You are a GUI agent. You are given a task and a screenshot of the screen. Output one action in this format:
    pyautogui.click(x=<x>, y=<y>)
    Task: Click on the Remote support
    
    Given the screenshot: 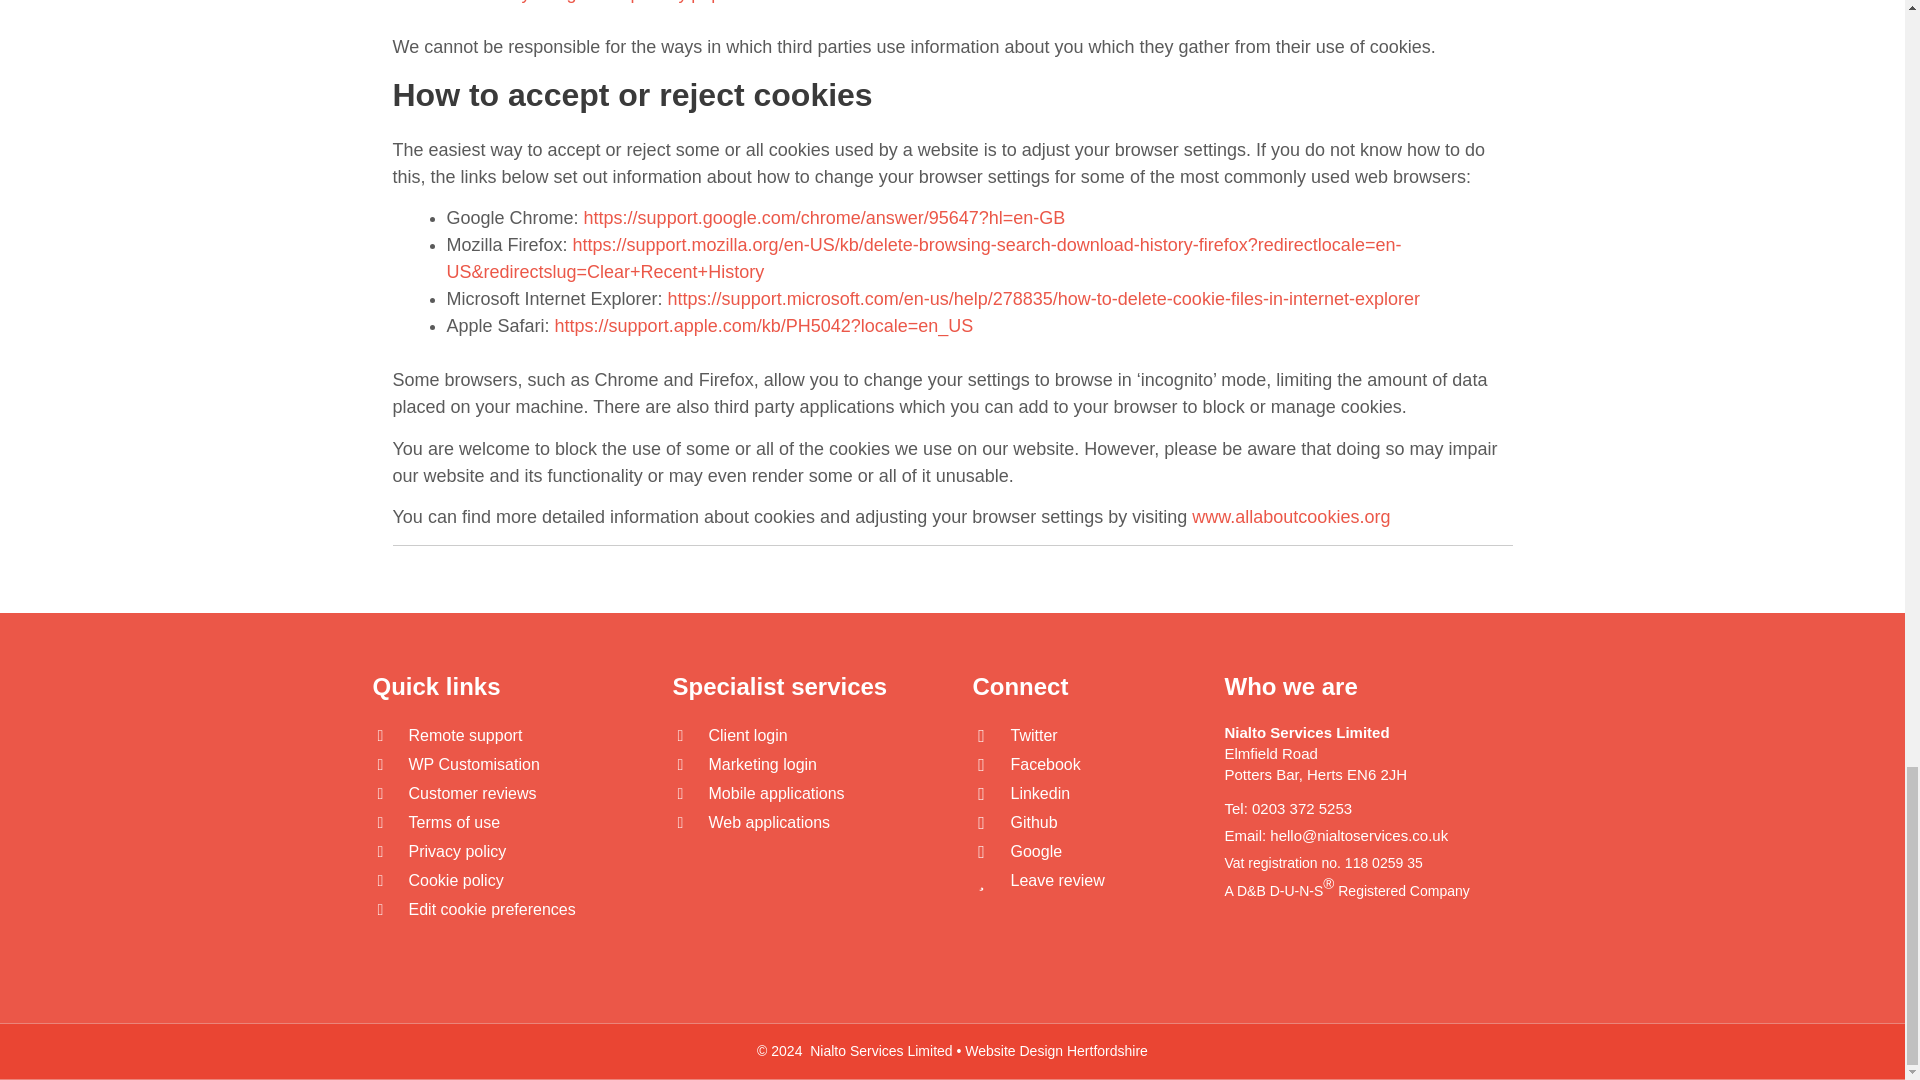 What is the action you would take?
    pyautogui.click(x=464, y=735)
    